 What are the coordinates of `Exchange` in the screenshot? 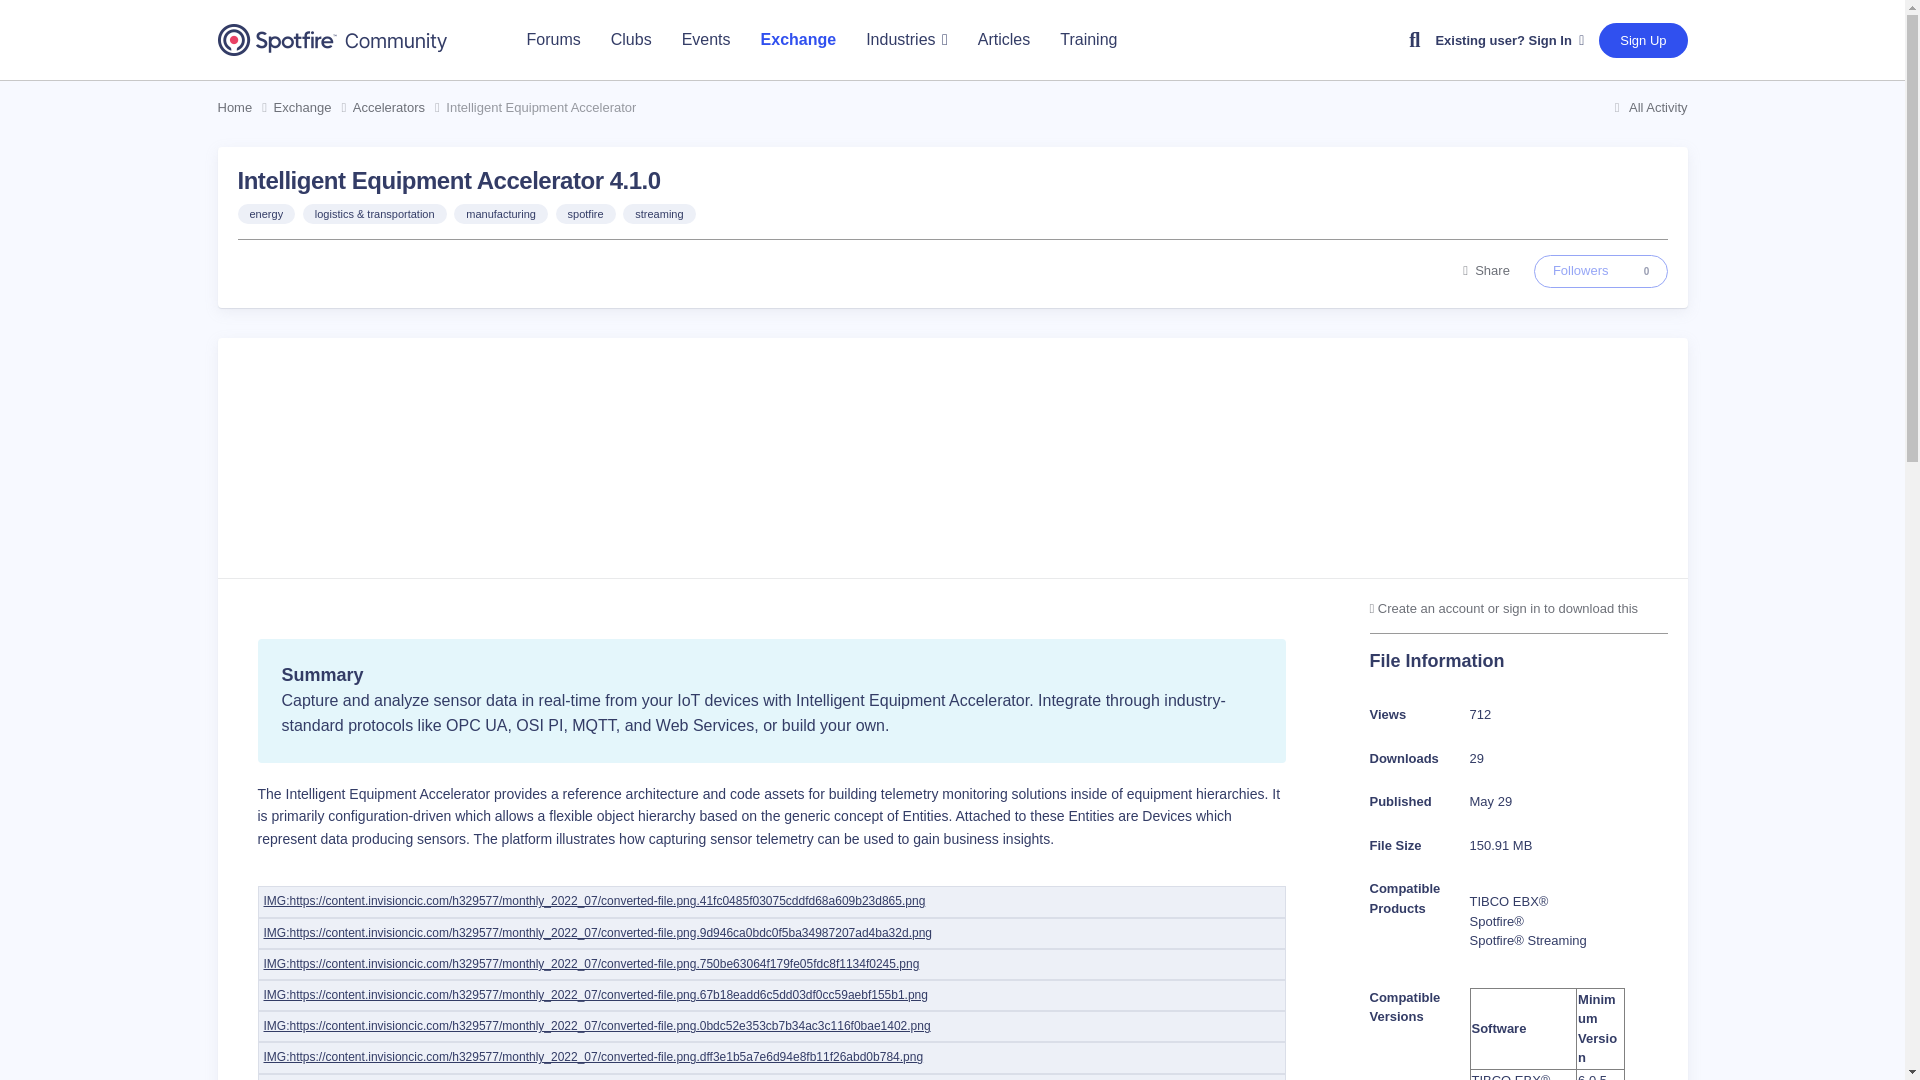 It's located at (314, 108).